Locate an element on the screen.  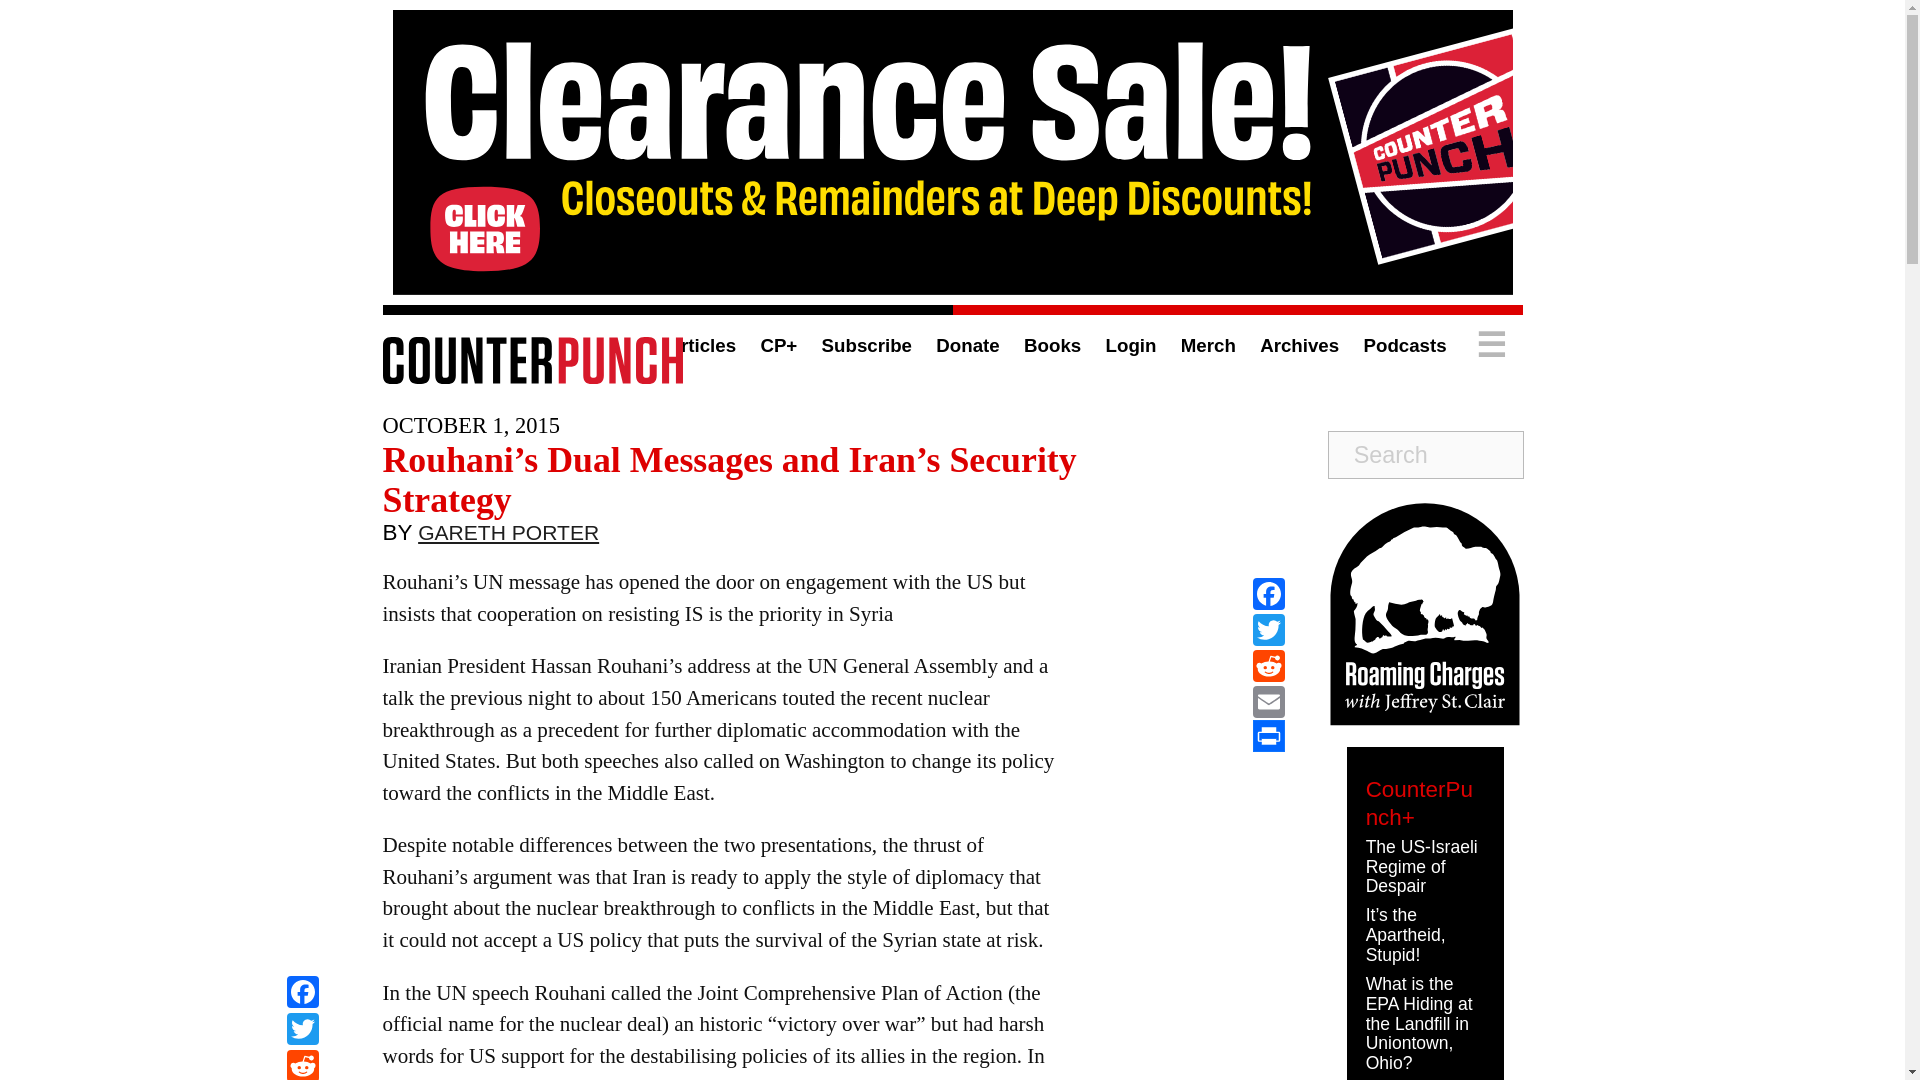
Facebook is located at coordinates (1268, 594).